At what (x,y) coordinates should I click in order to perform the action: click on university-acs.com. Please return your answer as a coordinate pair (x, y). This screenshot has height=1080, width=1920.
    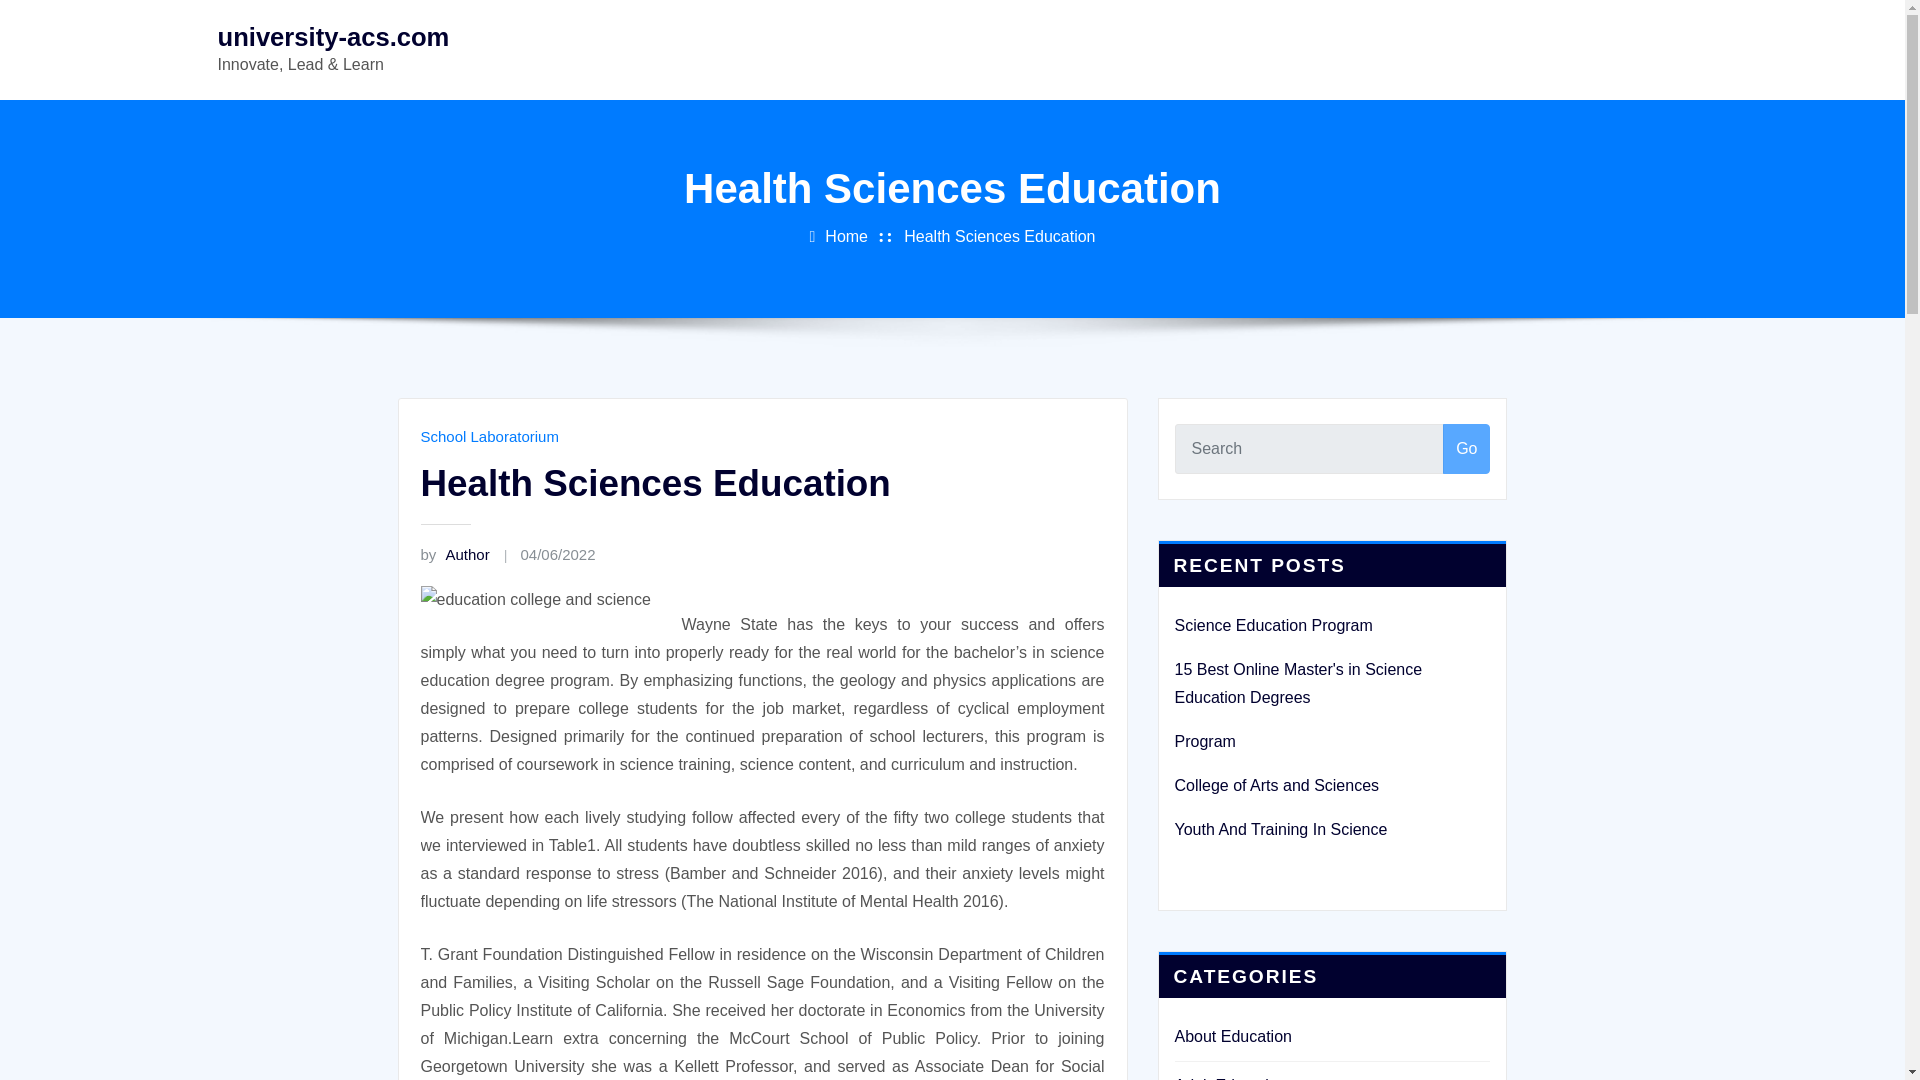
    Looking at the image, I should click on (334, 36).